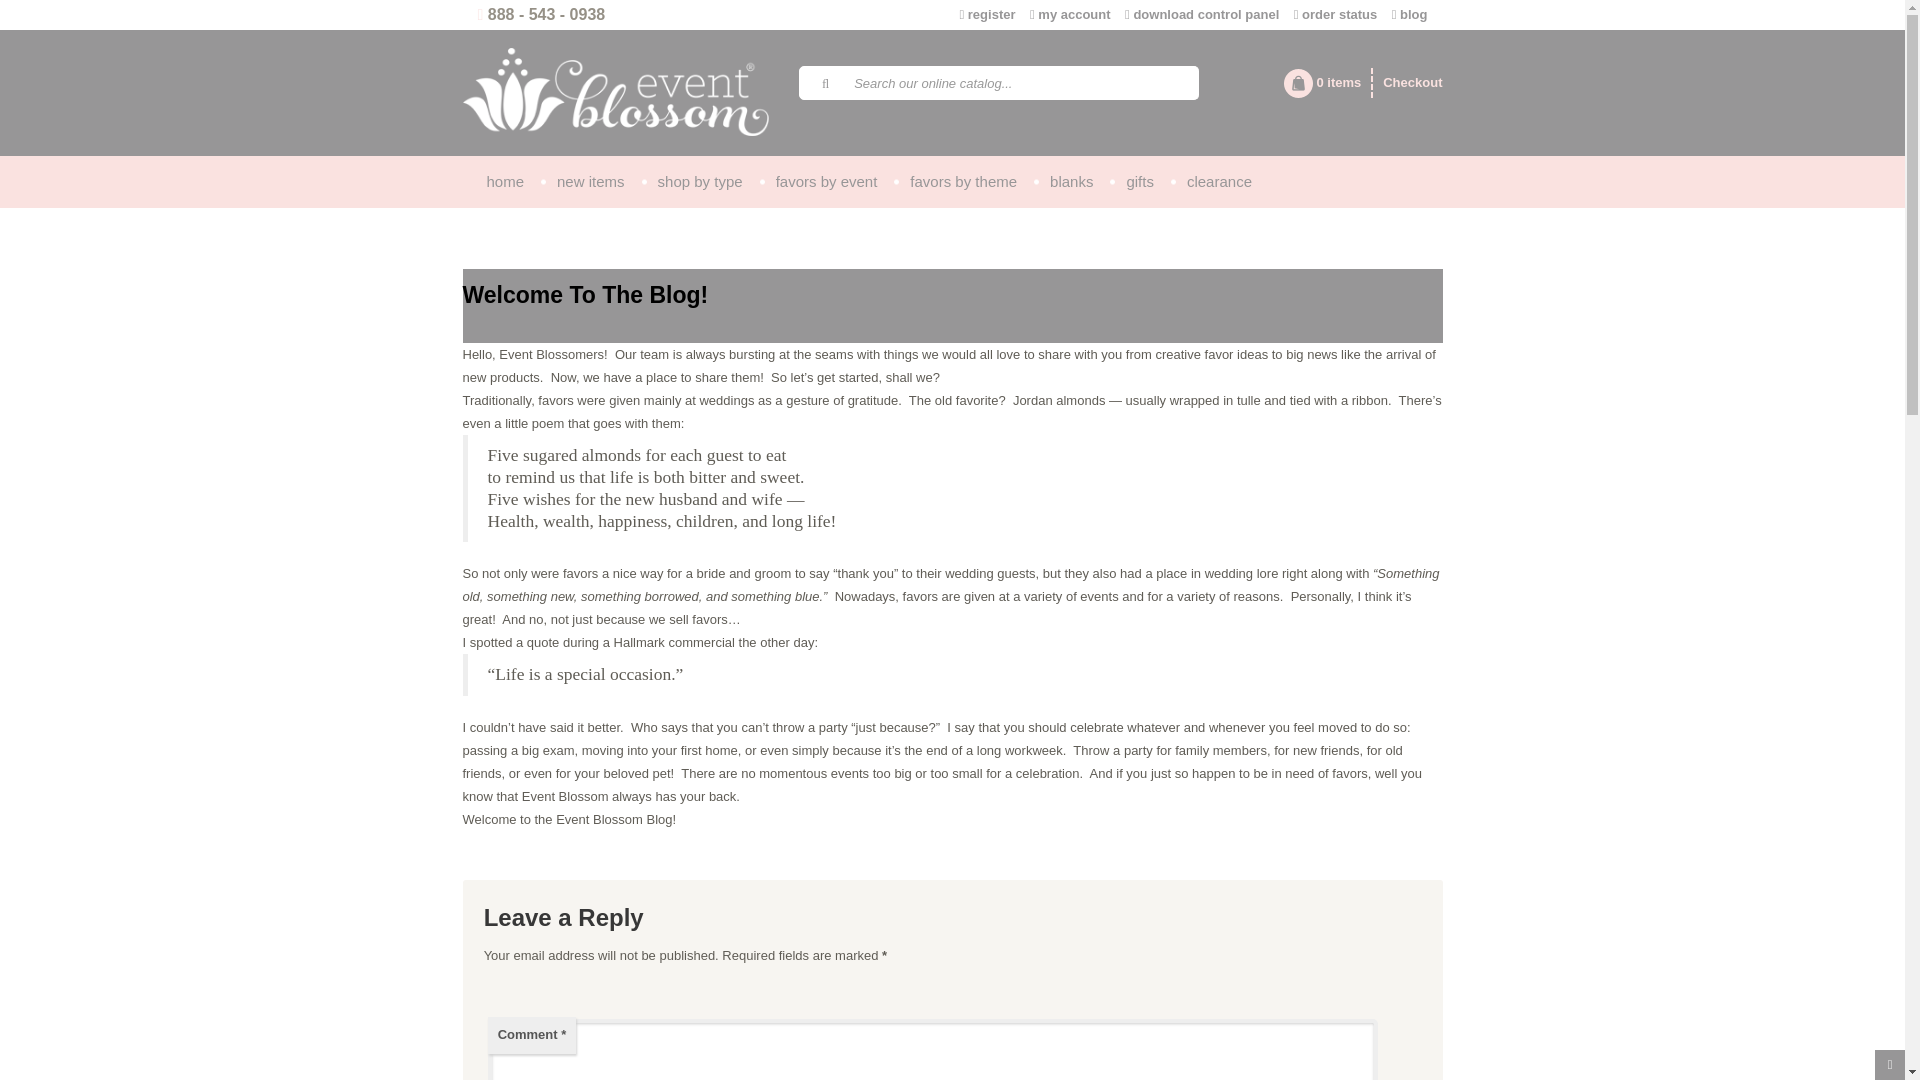 The height and width of the screenshot is (1080, 1920). Describe the element at coordinates (1070, 14) in the screenshot. I see `my account` at that location.